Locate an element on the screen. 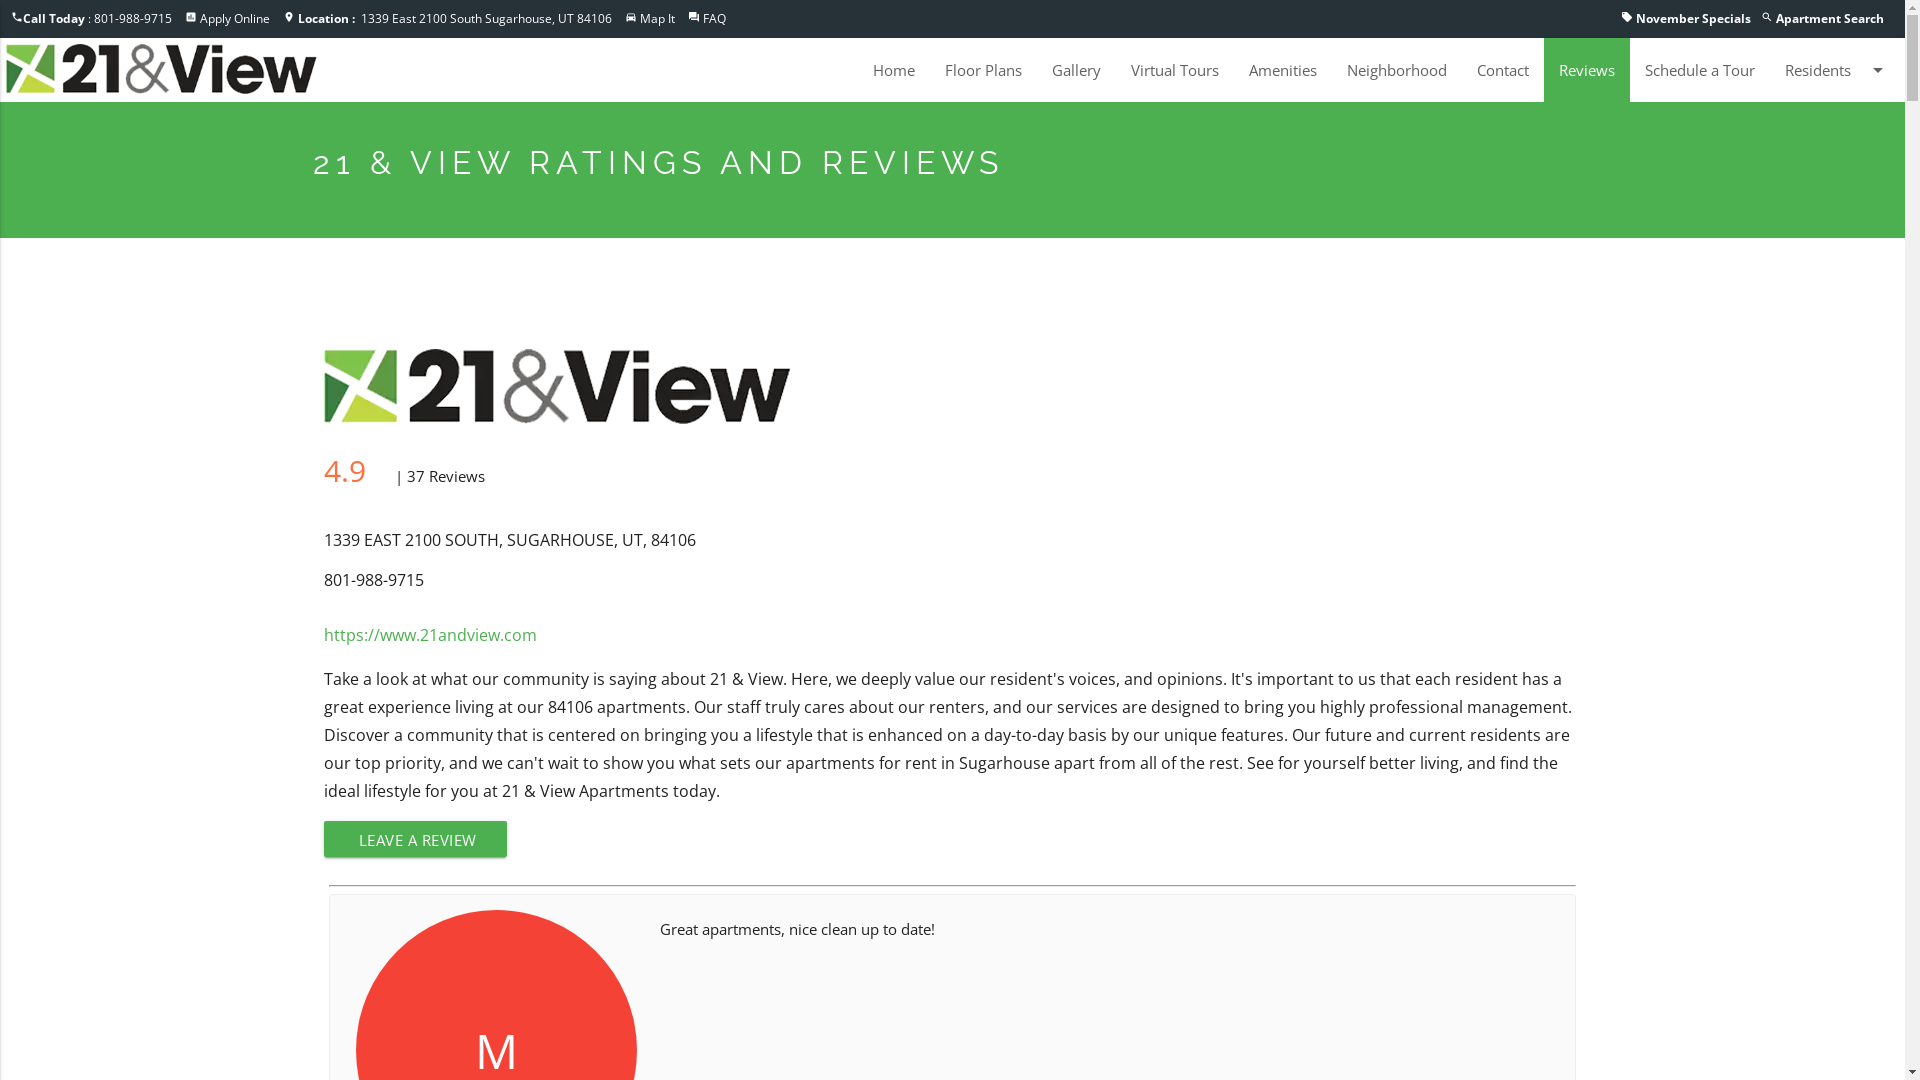 The image size is (1920, 1080). Reviews is located at coordinates (1587, 70).